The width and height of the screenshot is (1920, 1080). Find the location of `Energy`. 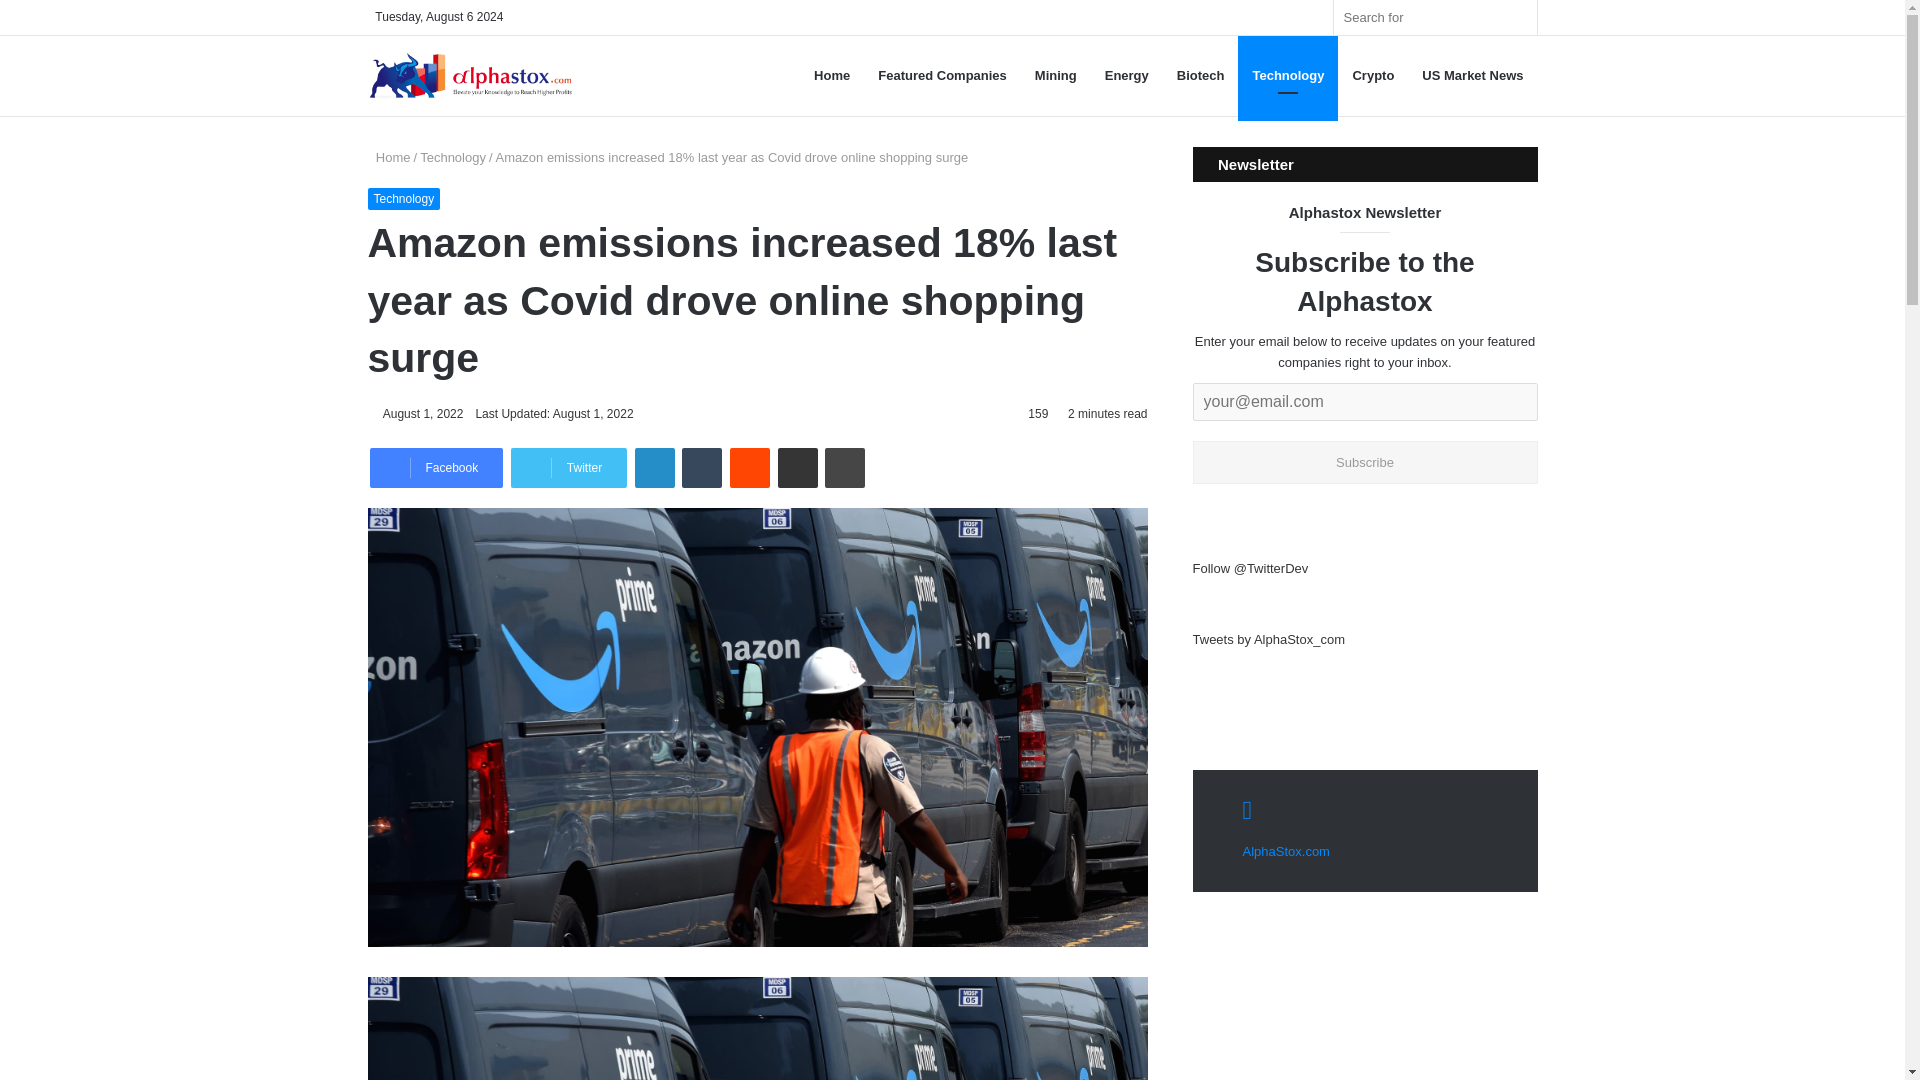

Energy is located at coordinates (1126, 75).